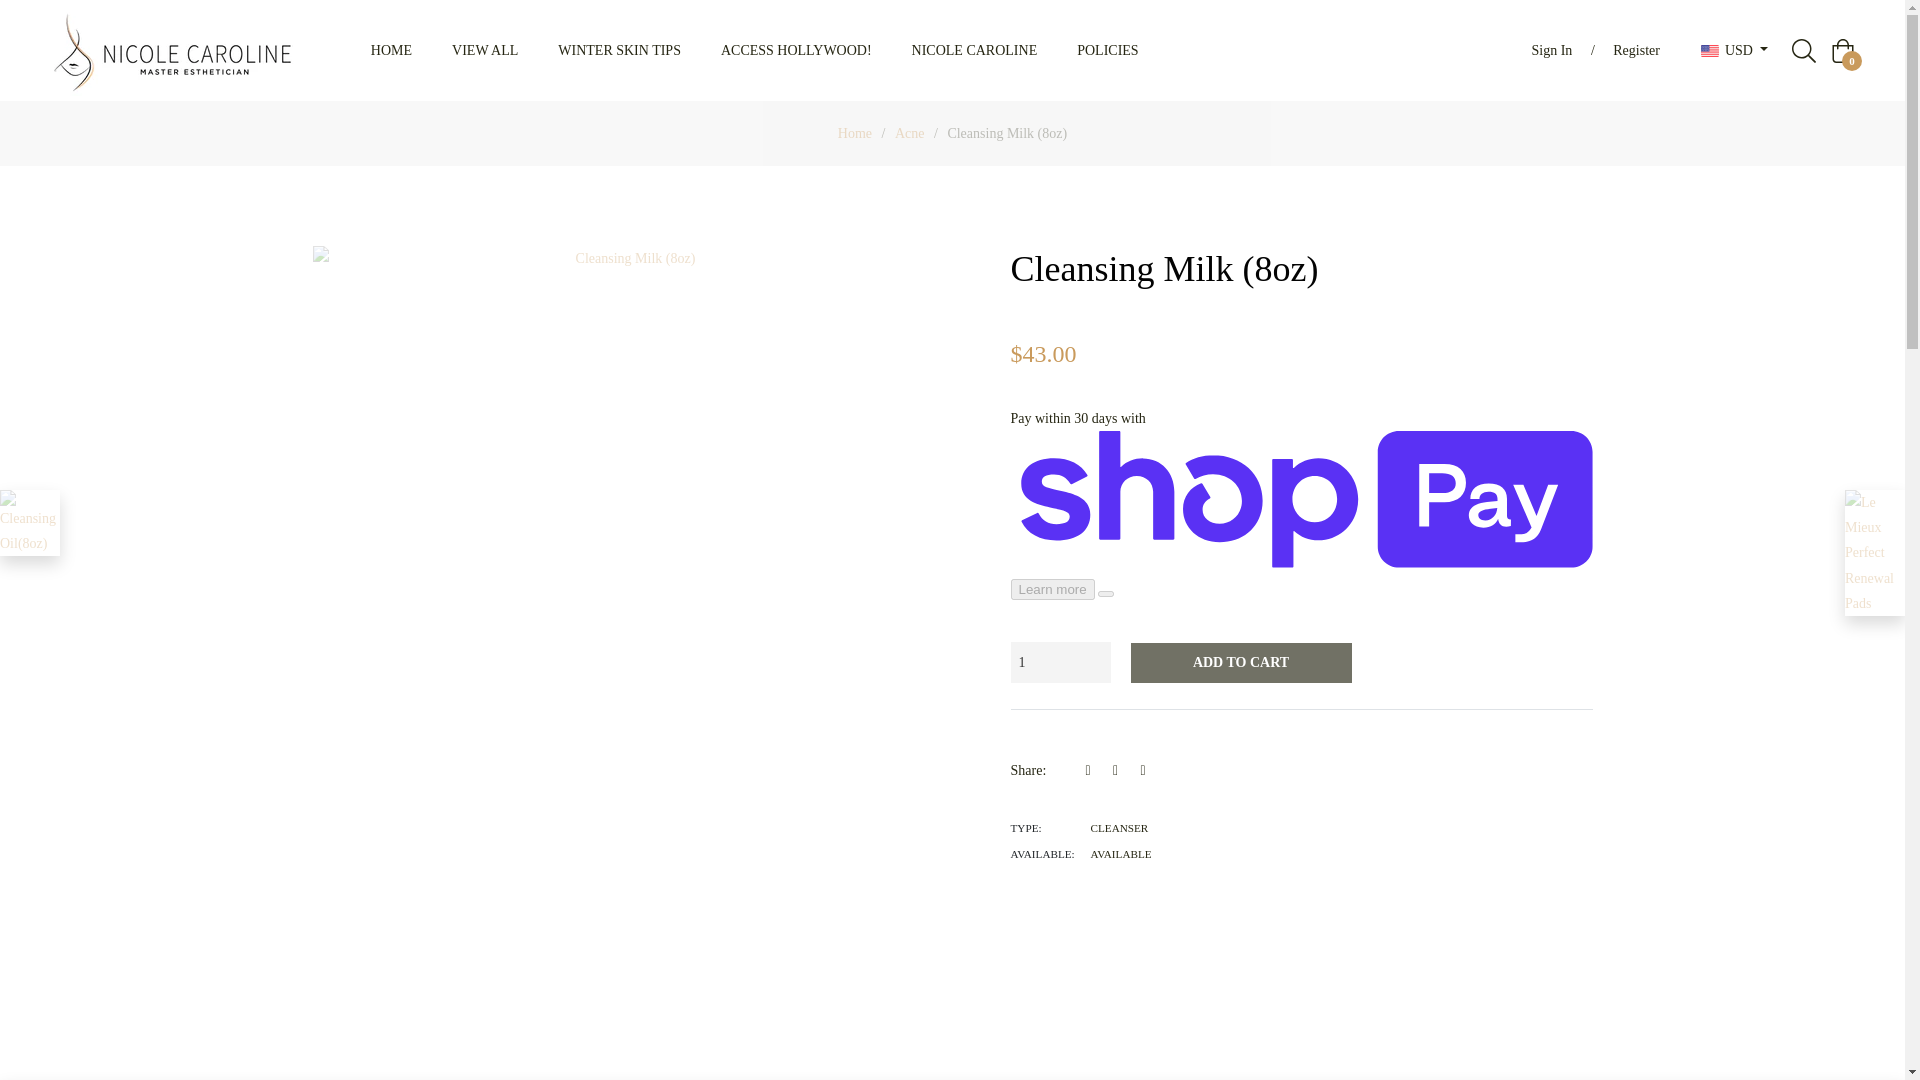 The width and height of the screenshot is (1920, 1080). Describe the element at coordinates (1122, 770) in the screenshot. I see `Tweet on Twitter` at that location.